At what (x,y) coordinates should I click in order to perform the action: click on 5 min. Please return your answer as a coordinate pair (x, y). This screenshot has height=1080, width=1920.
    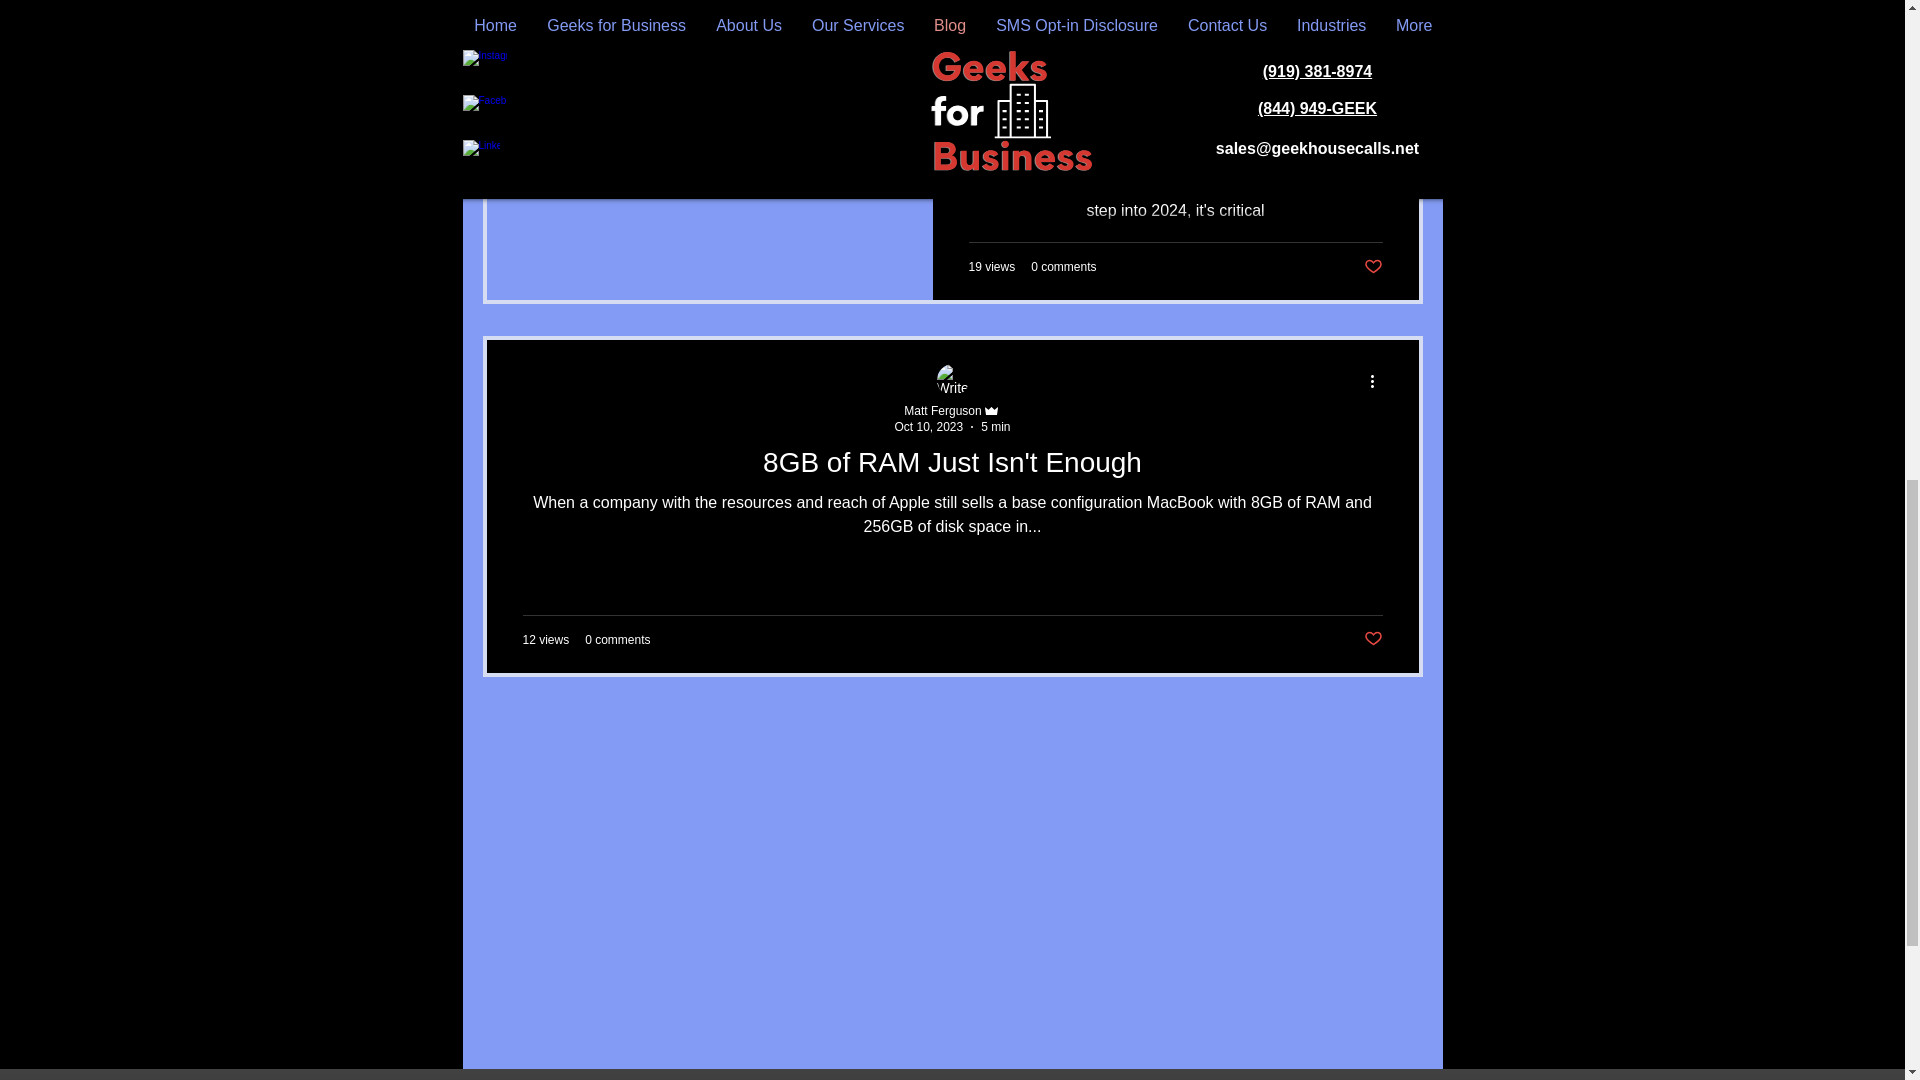
    Looking at the image, I should click on (995, 427).